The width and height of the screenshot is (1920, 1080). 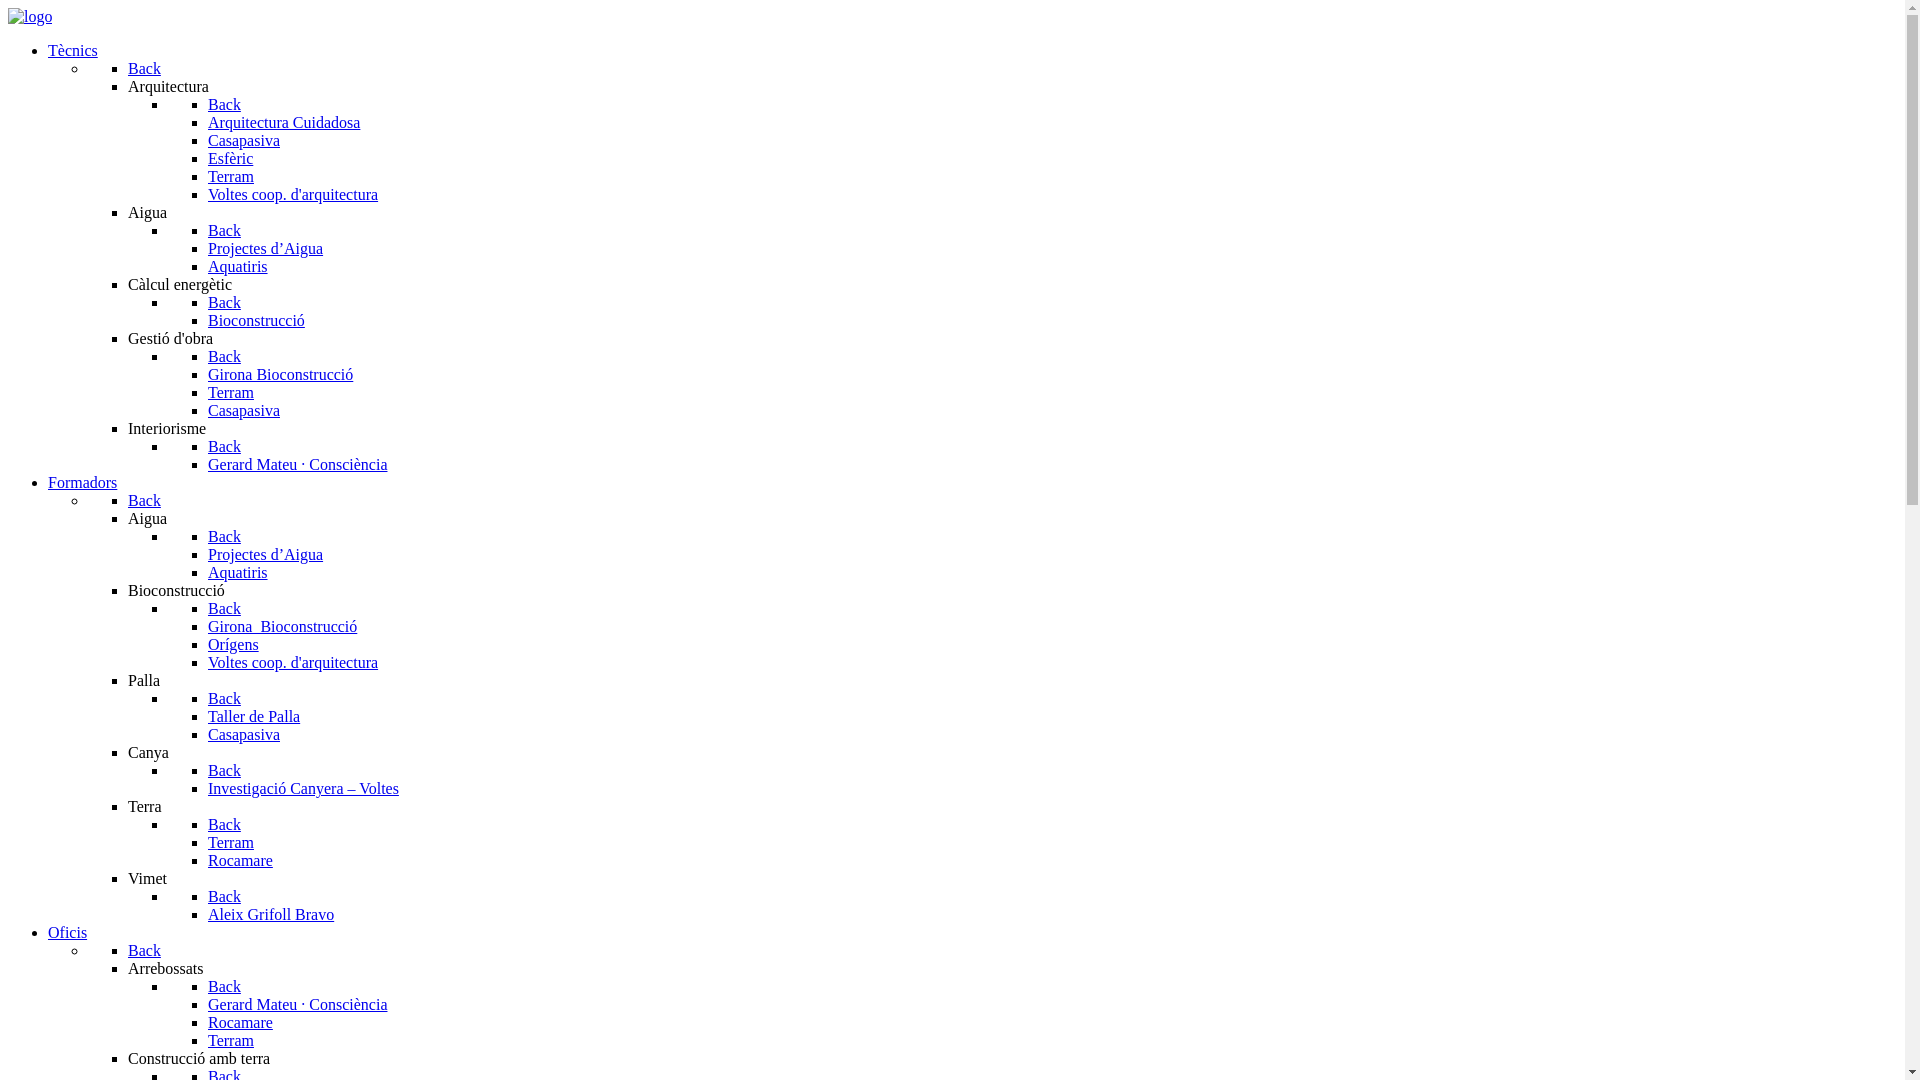 I want to click on logo, so click(x=30, y=16).